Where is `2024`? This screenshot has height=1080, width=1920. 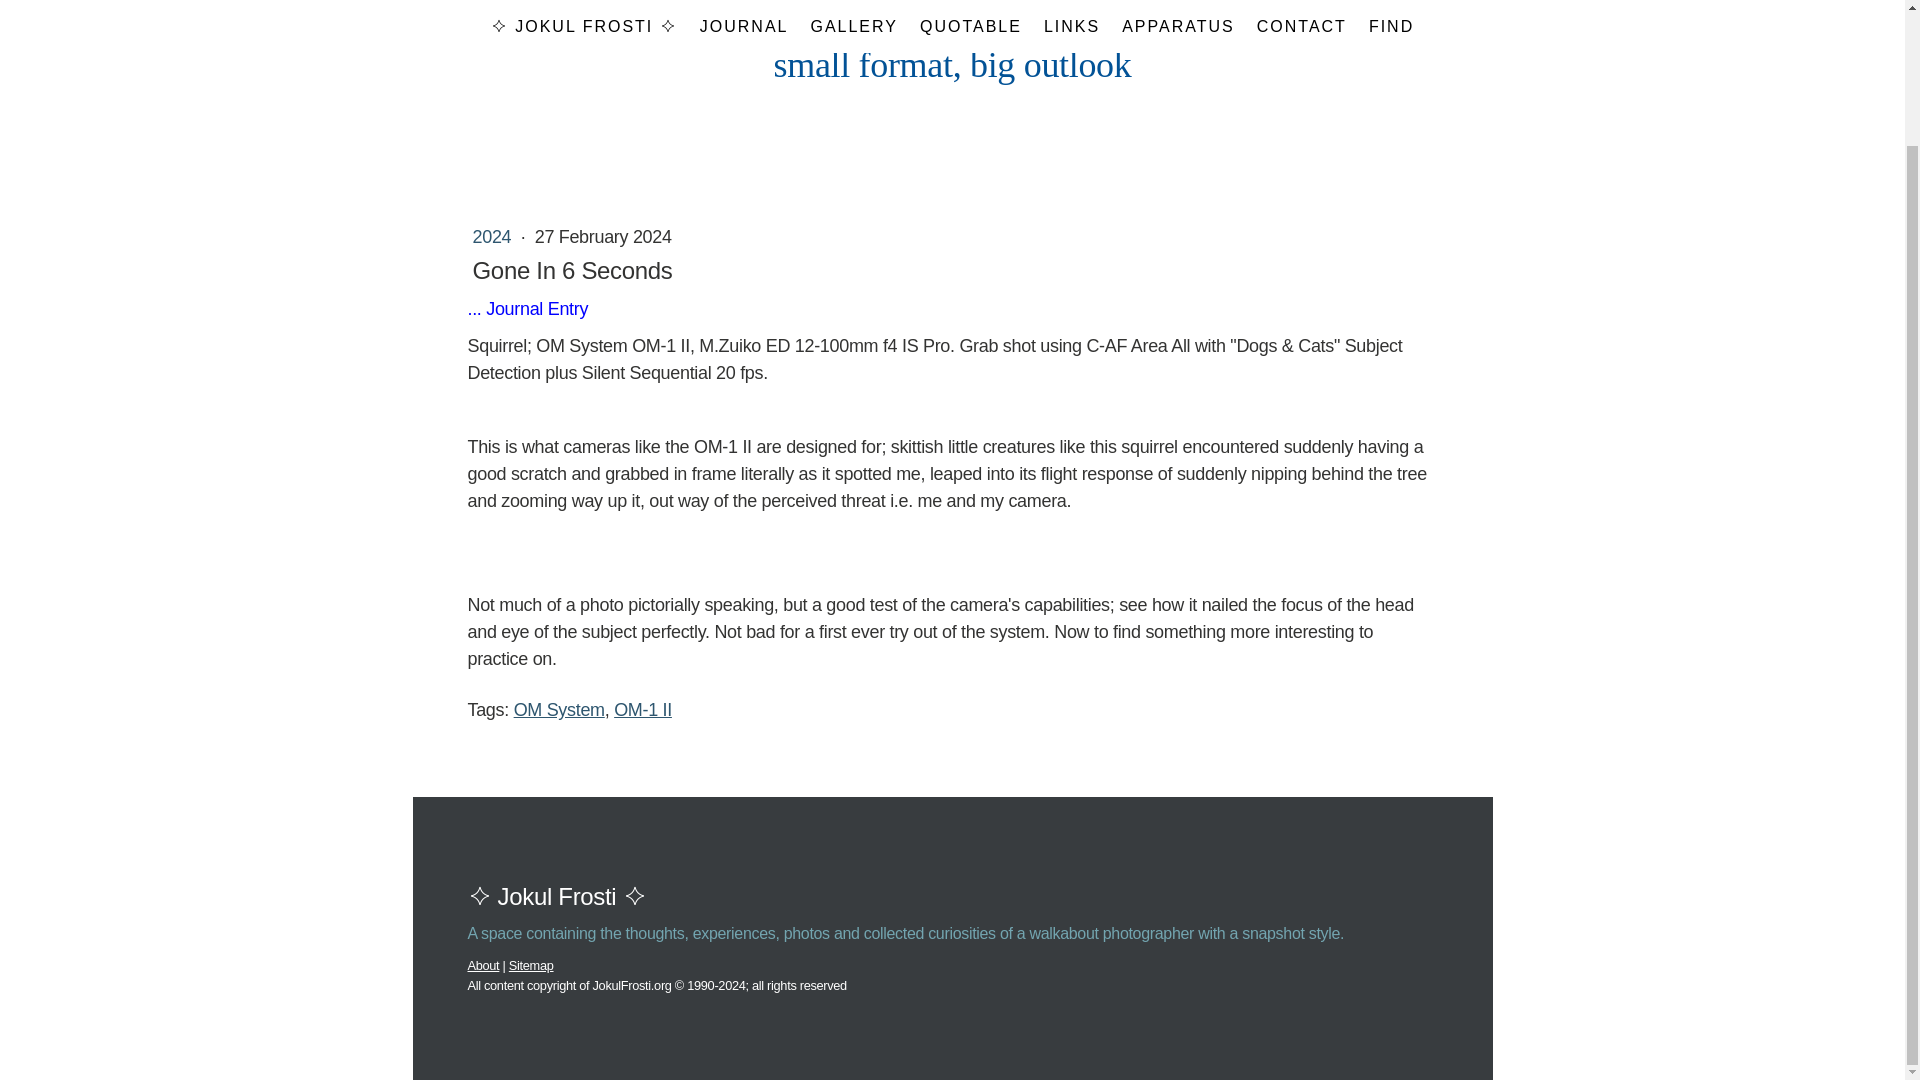 2024 is located at coordinates (493, 236).